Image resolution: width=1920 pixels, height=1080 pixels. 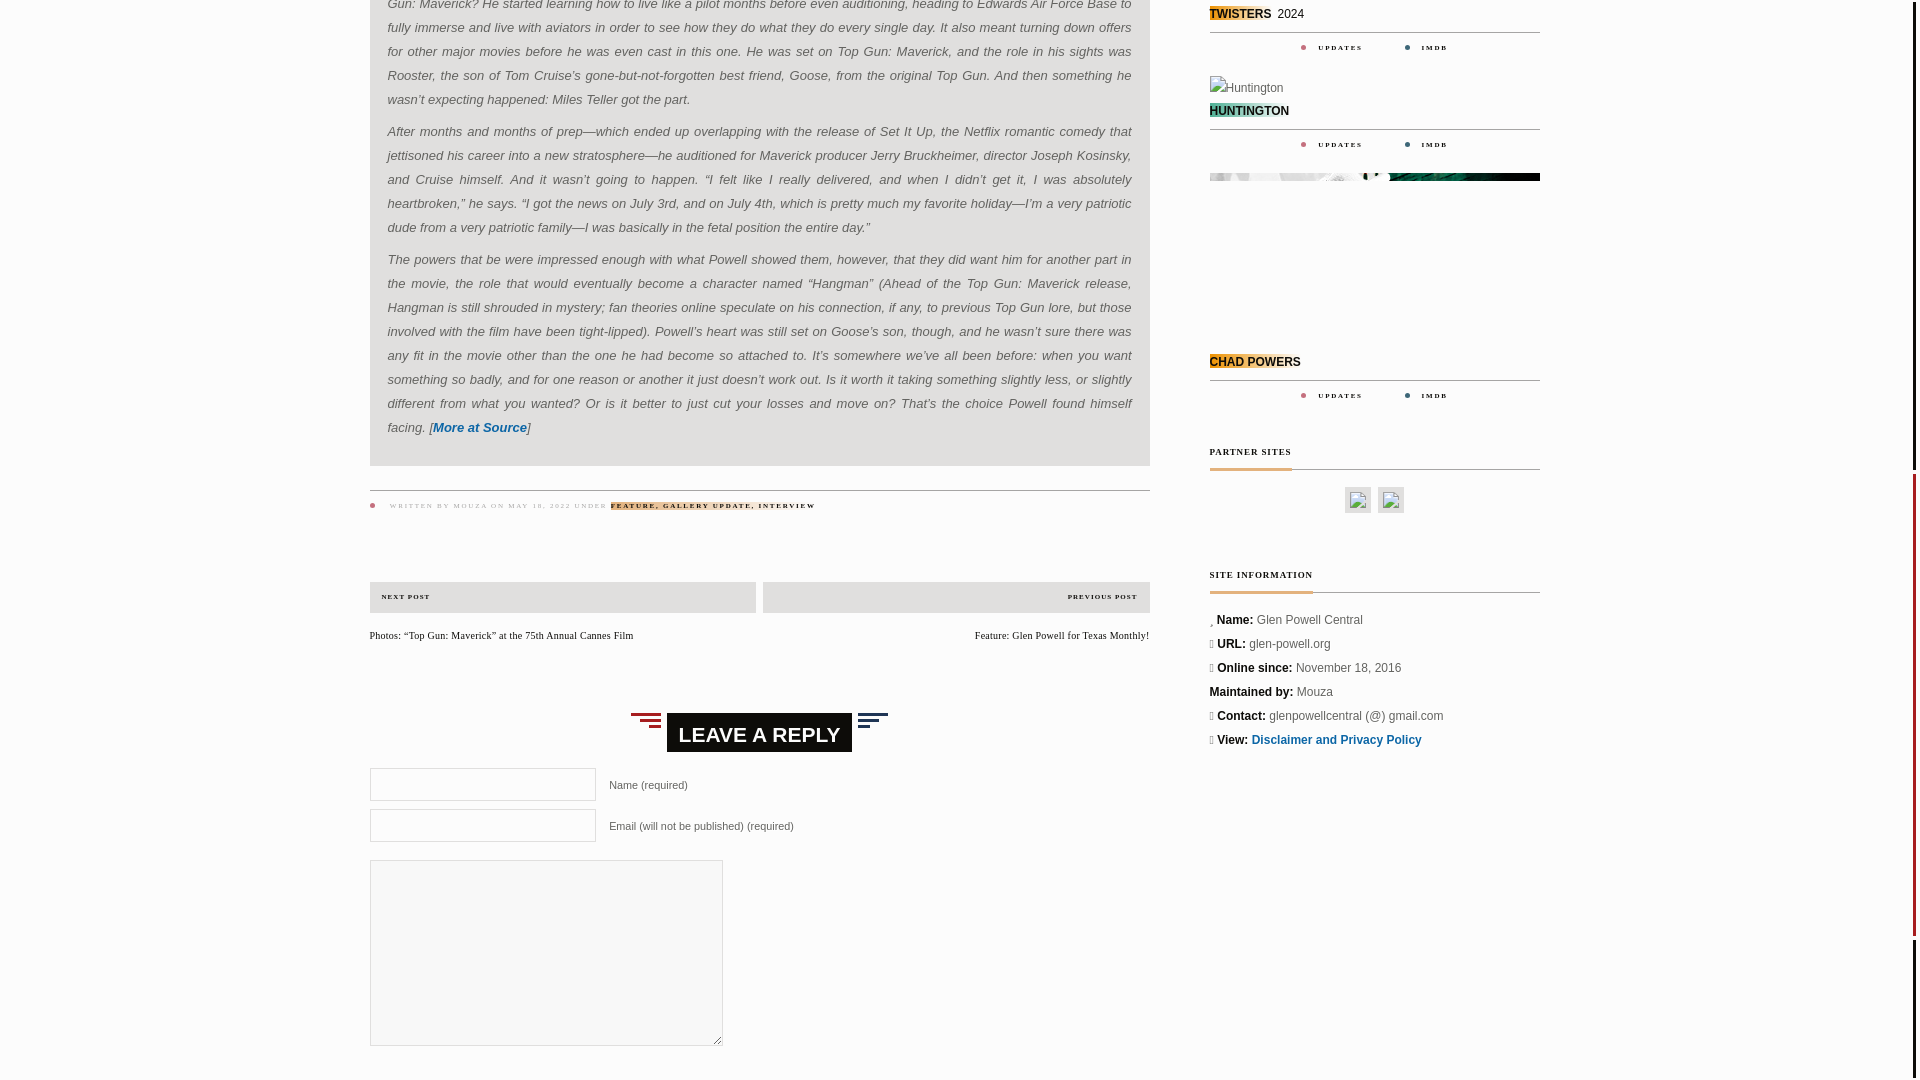 What do you see at coordinates (480, 428) in the screenshot?
I see `More at Source` at bounding box center [480, 428].